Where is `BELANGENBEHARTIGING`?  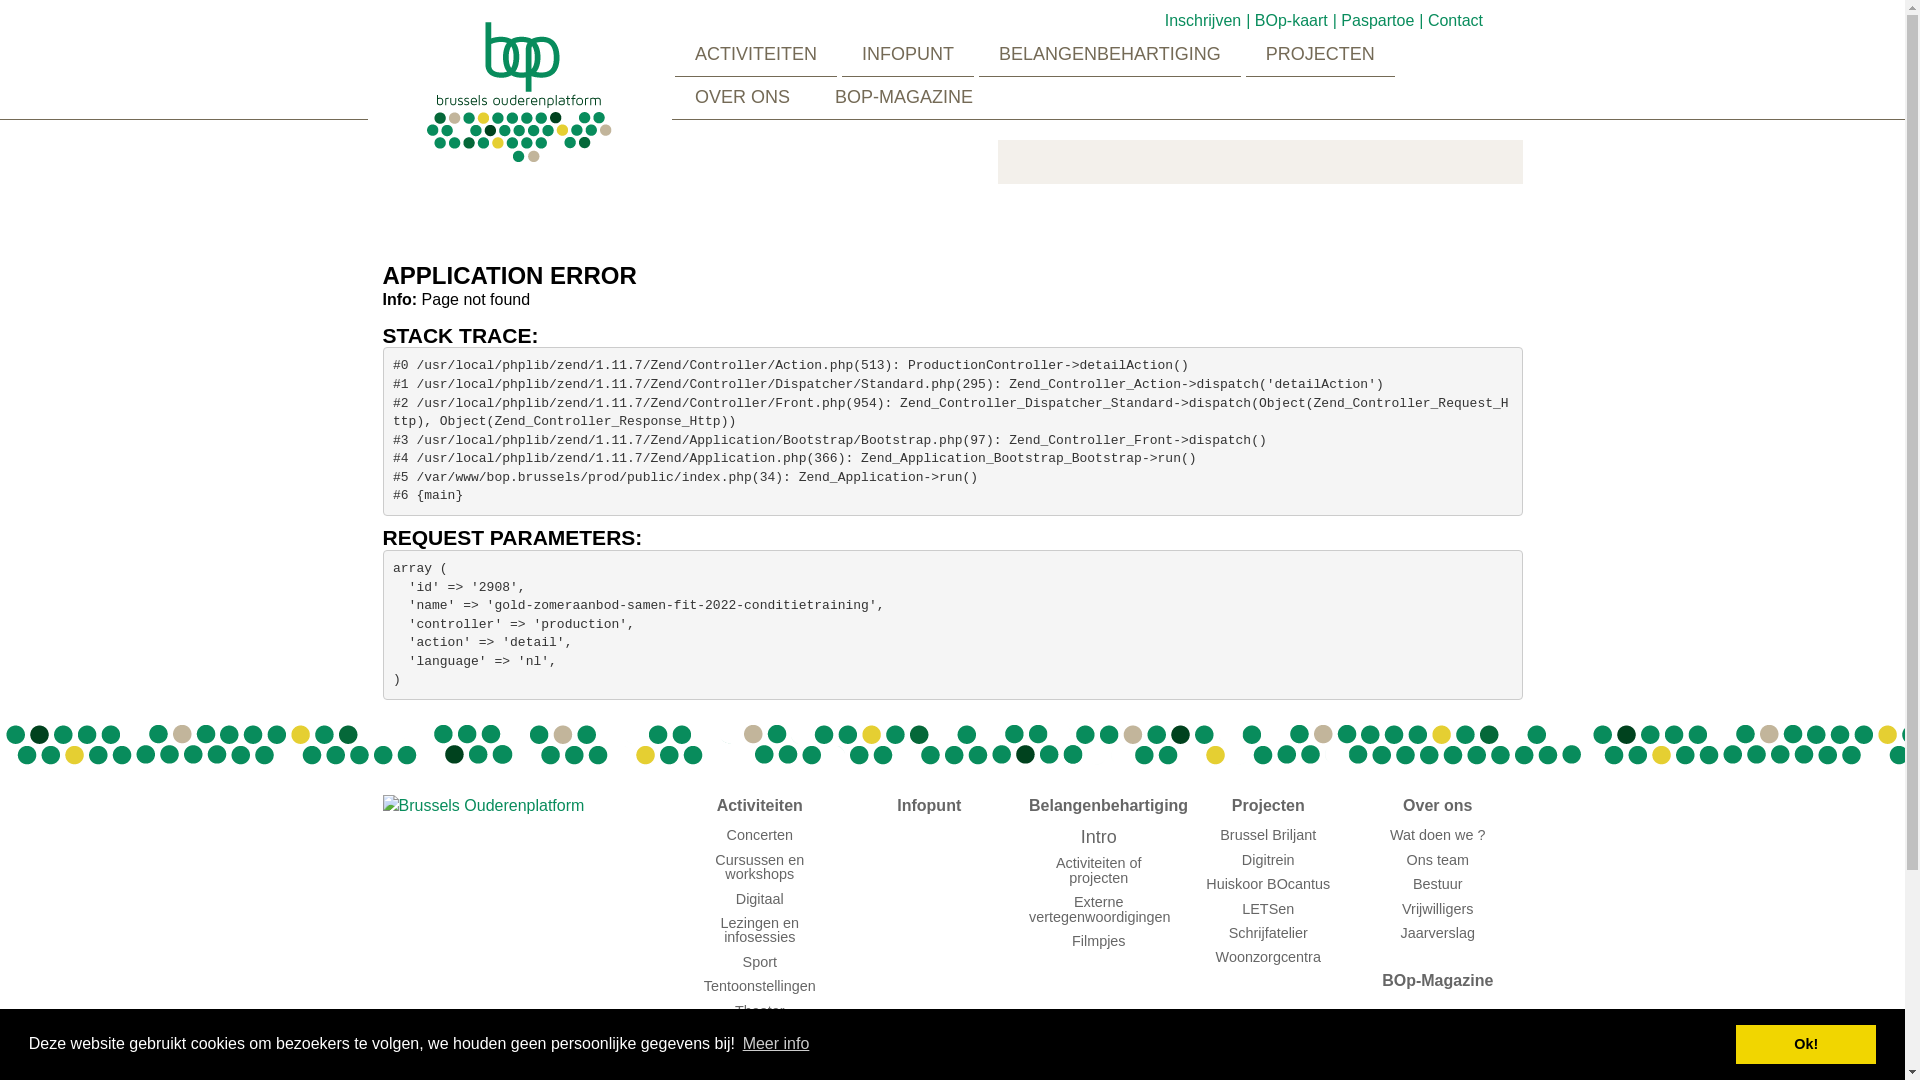 BELANGENBEHARTIGING is located at coordinates (1110, 56).